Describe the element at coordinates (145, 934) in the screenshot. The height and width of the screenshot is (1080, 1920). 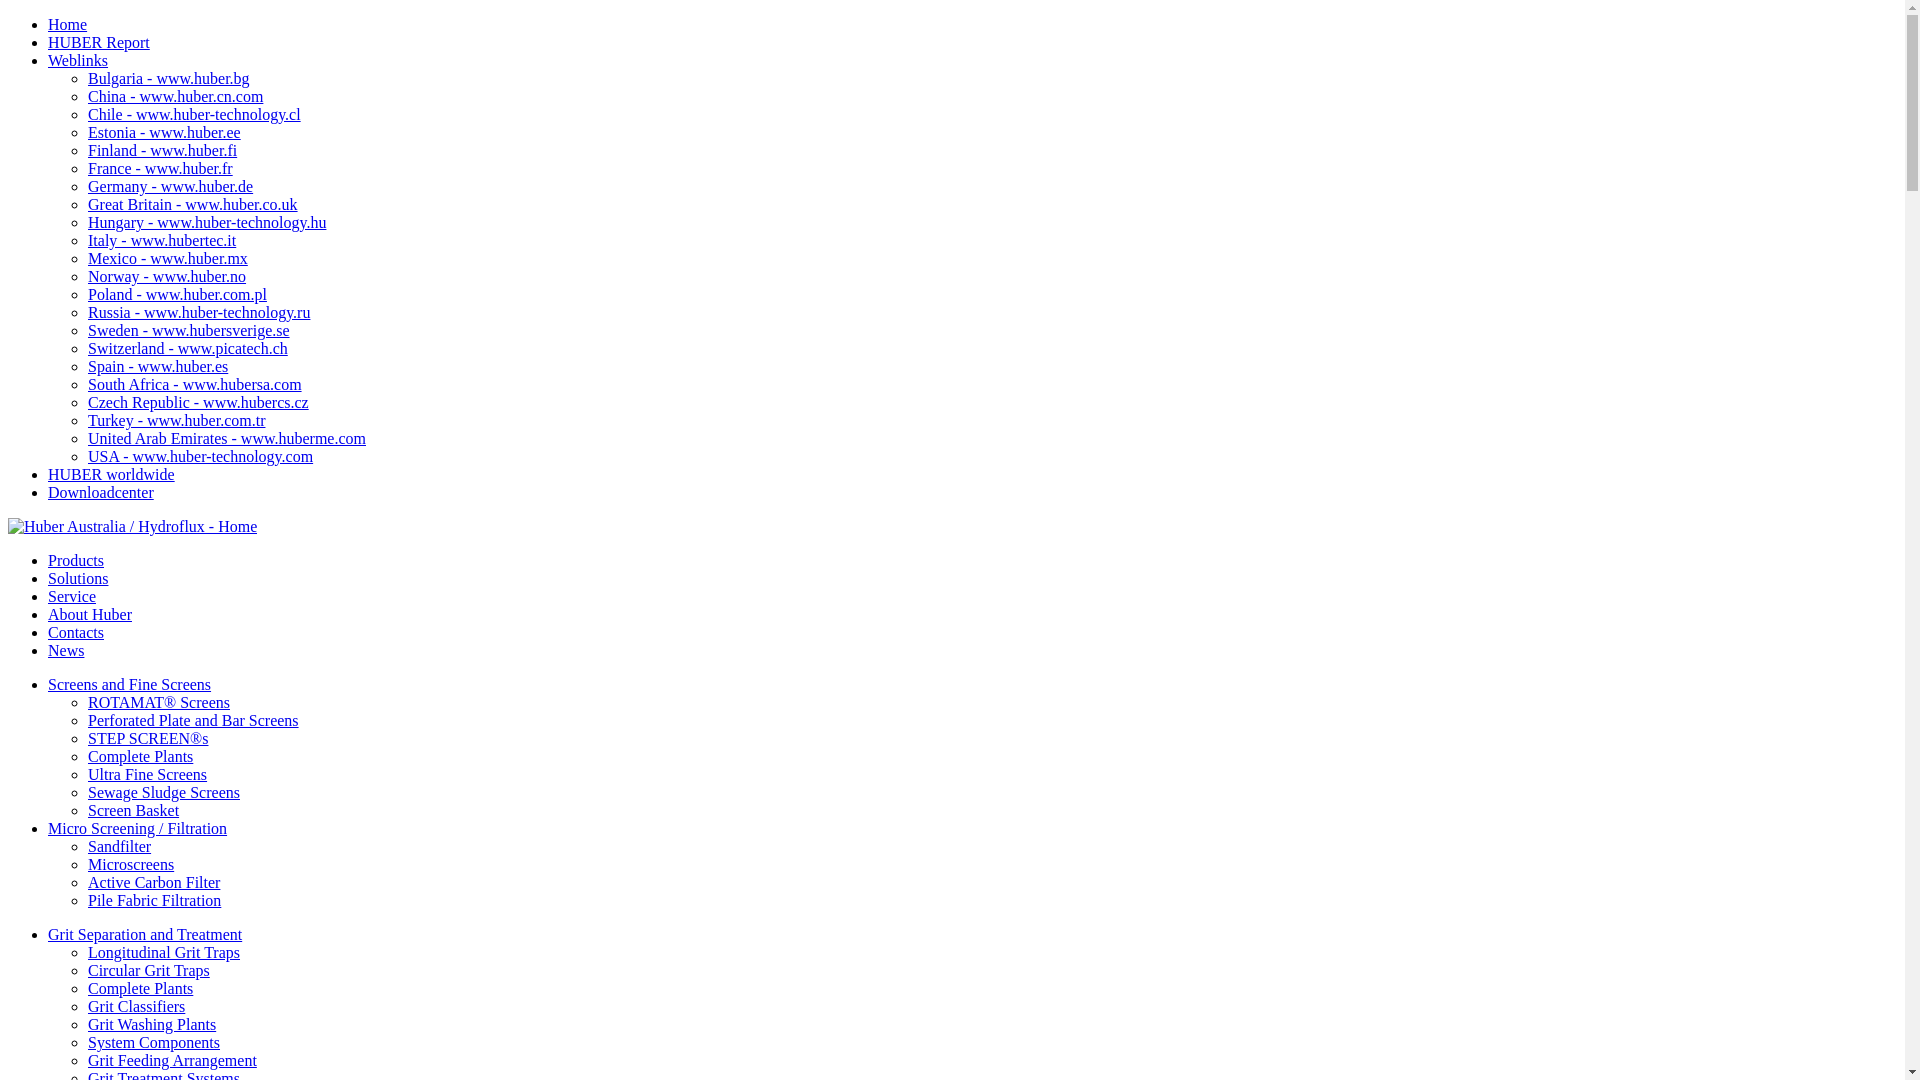
I see `Grit Separation and Treatment` at that location.